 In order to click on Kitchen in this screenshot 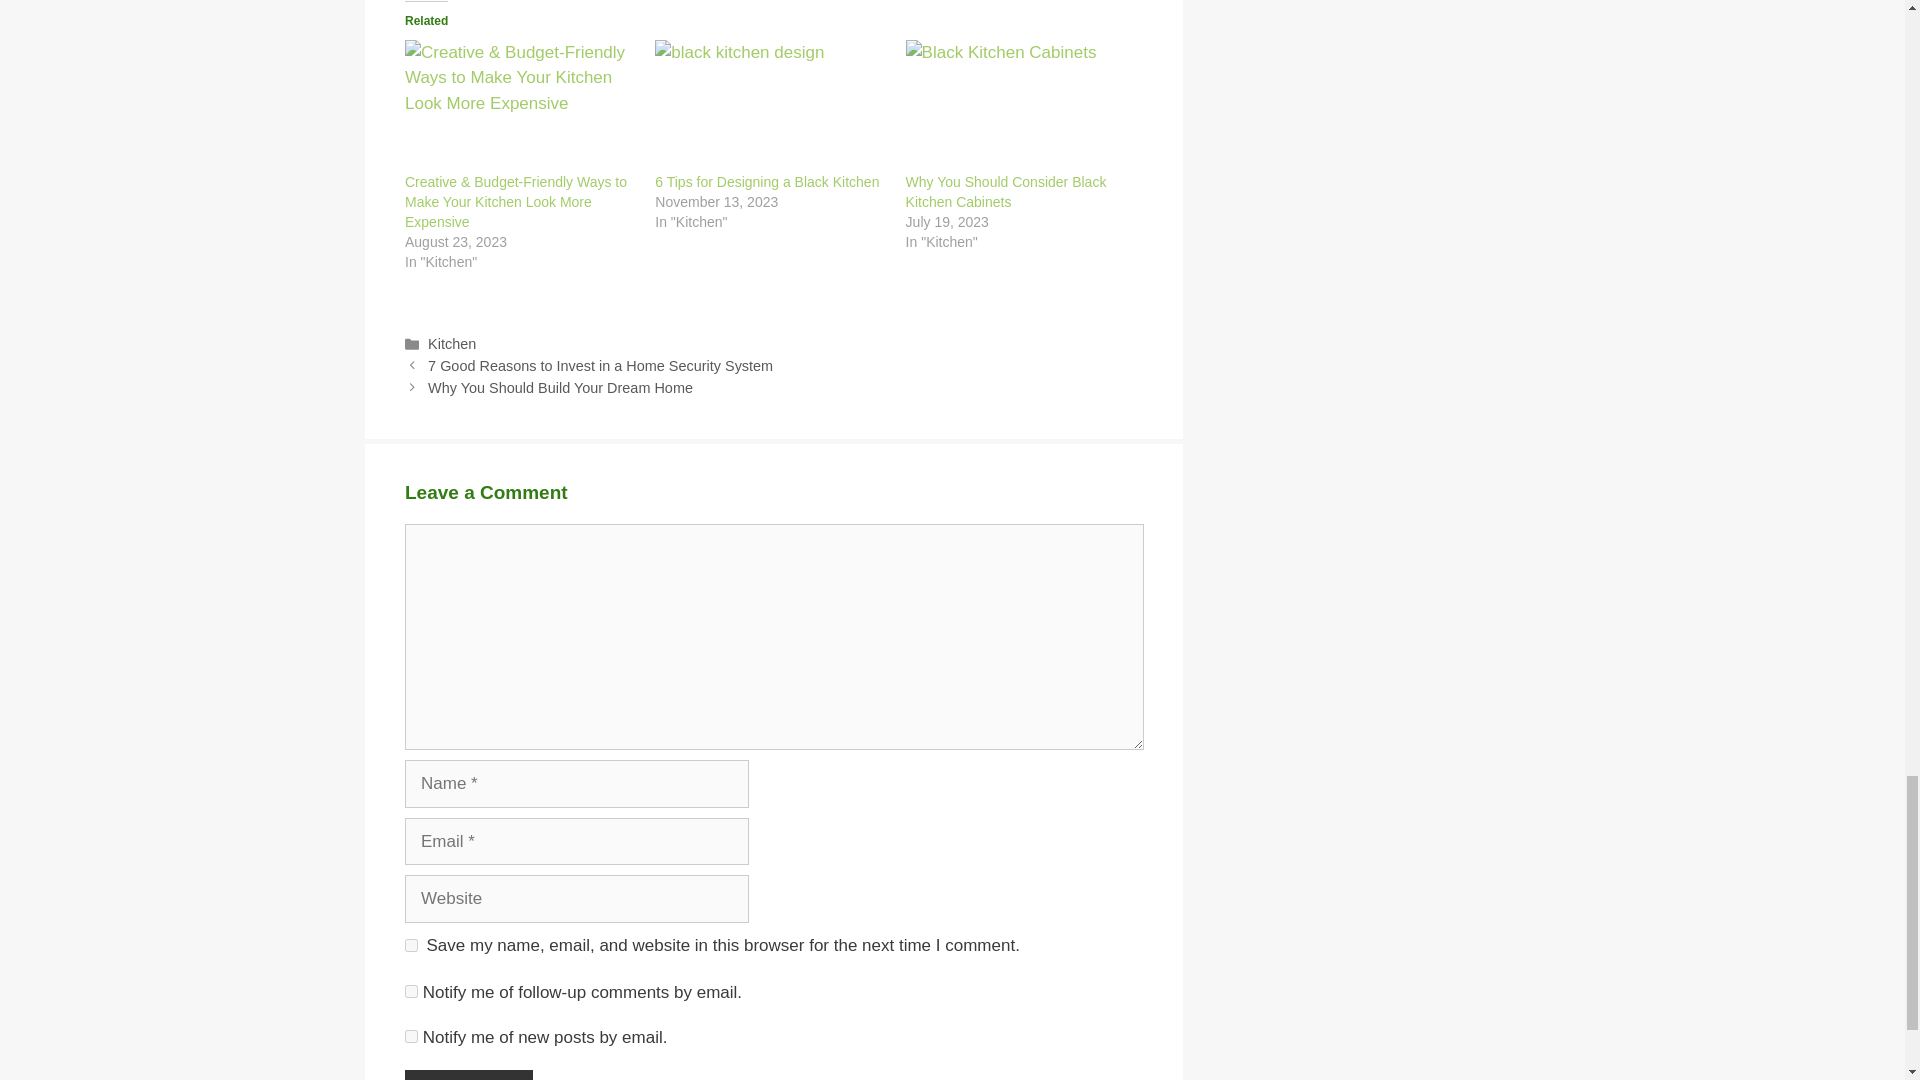, I will do `click(452, 344)`.